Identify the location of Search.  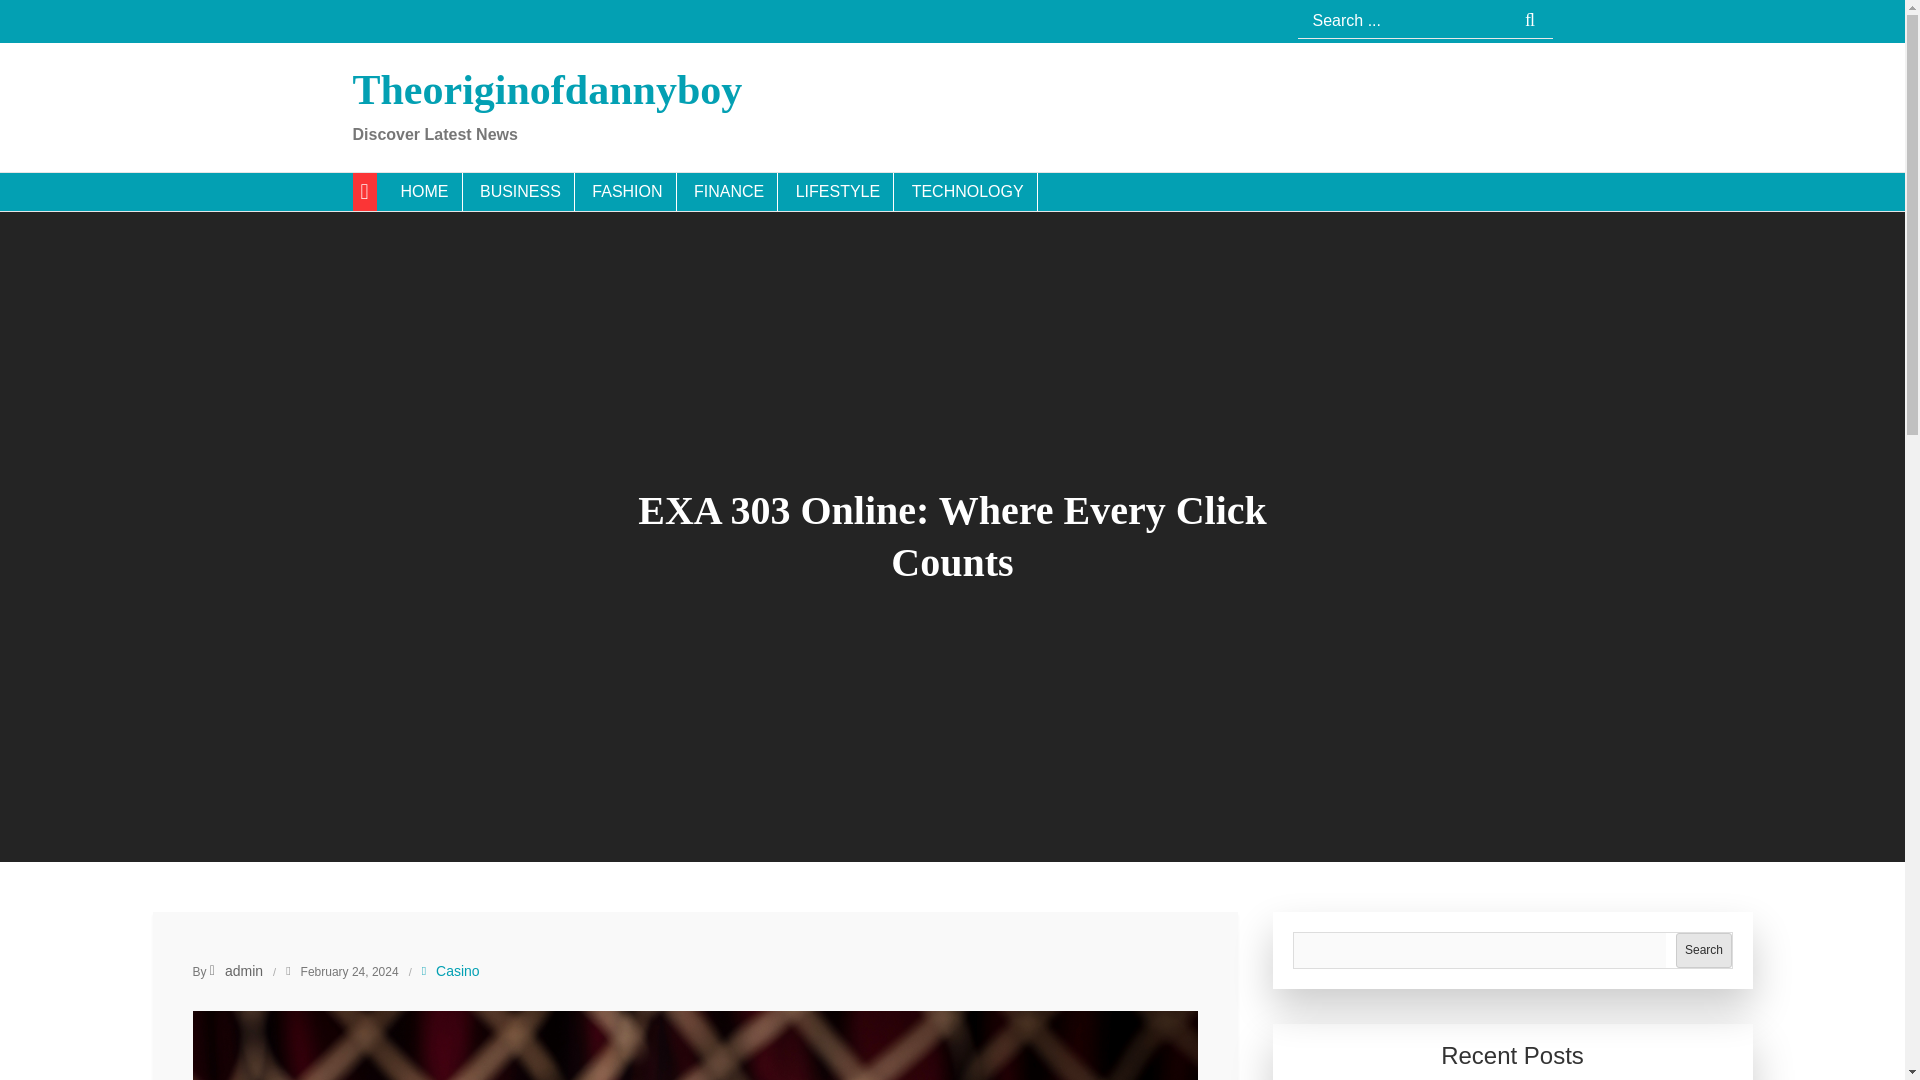
(1704, 950).